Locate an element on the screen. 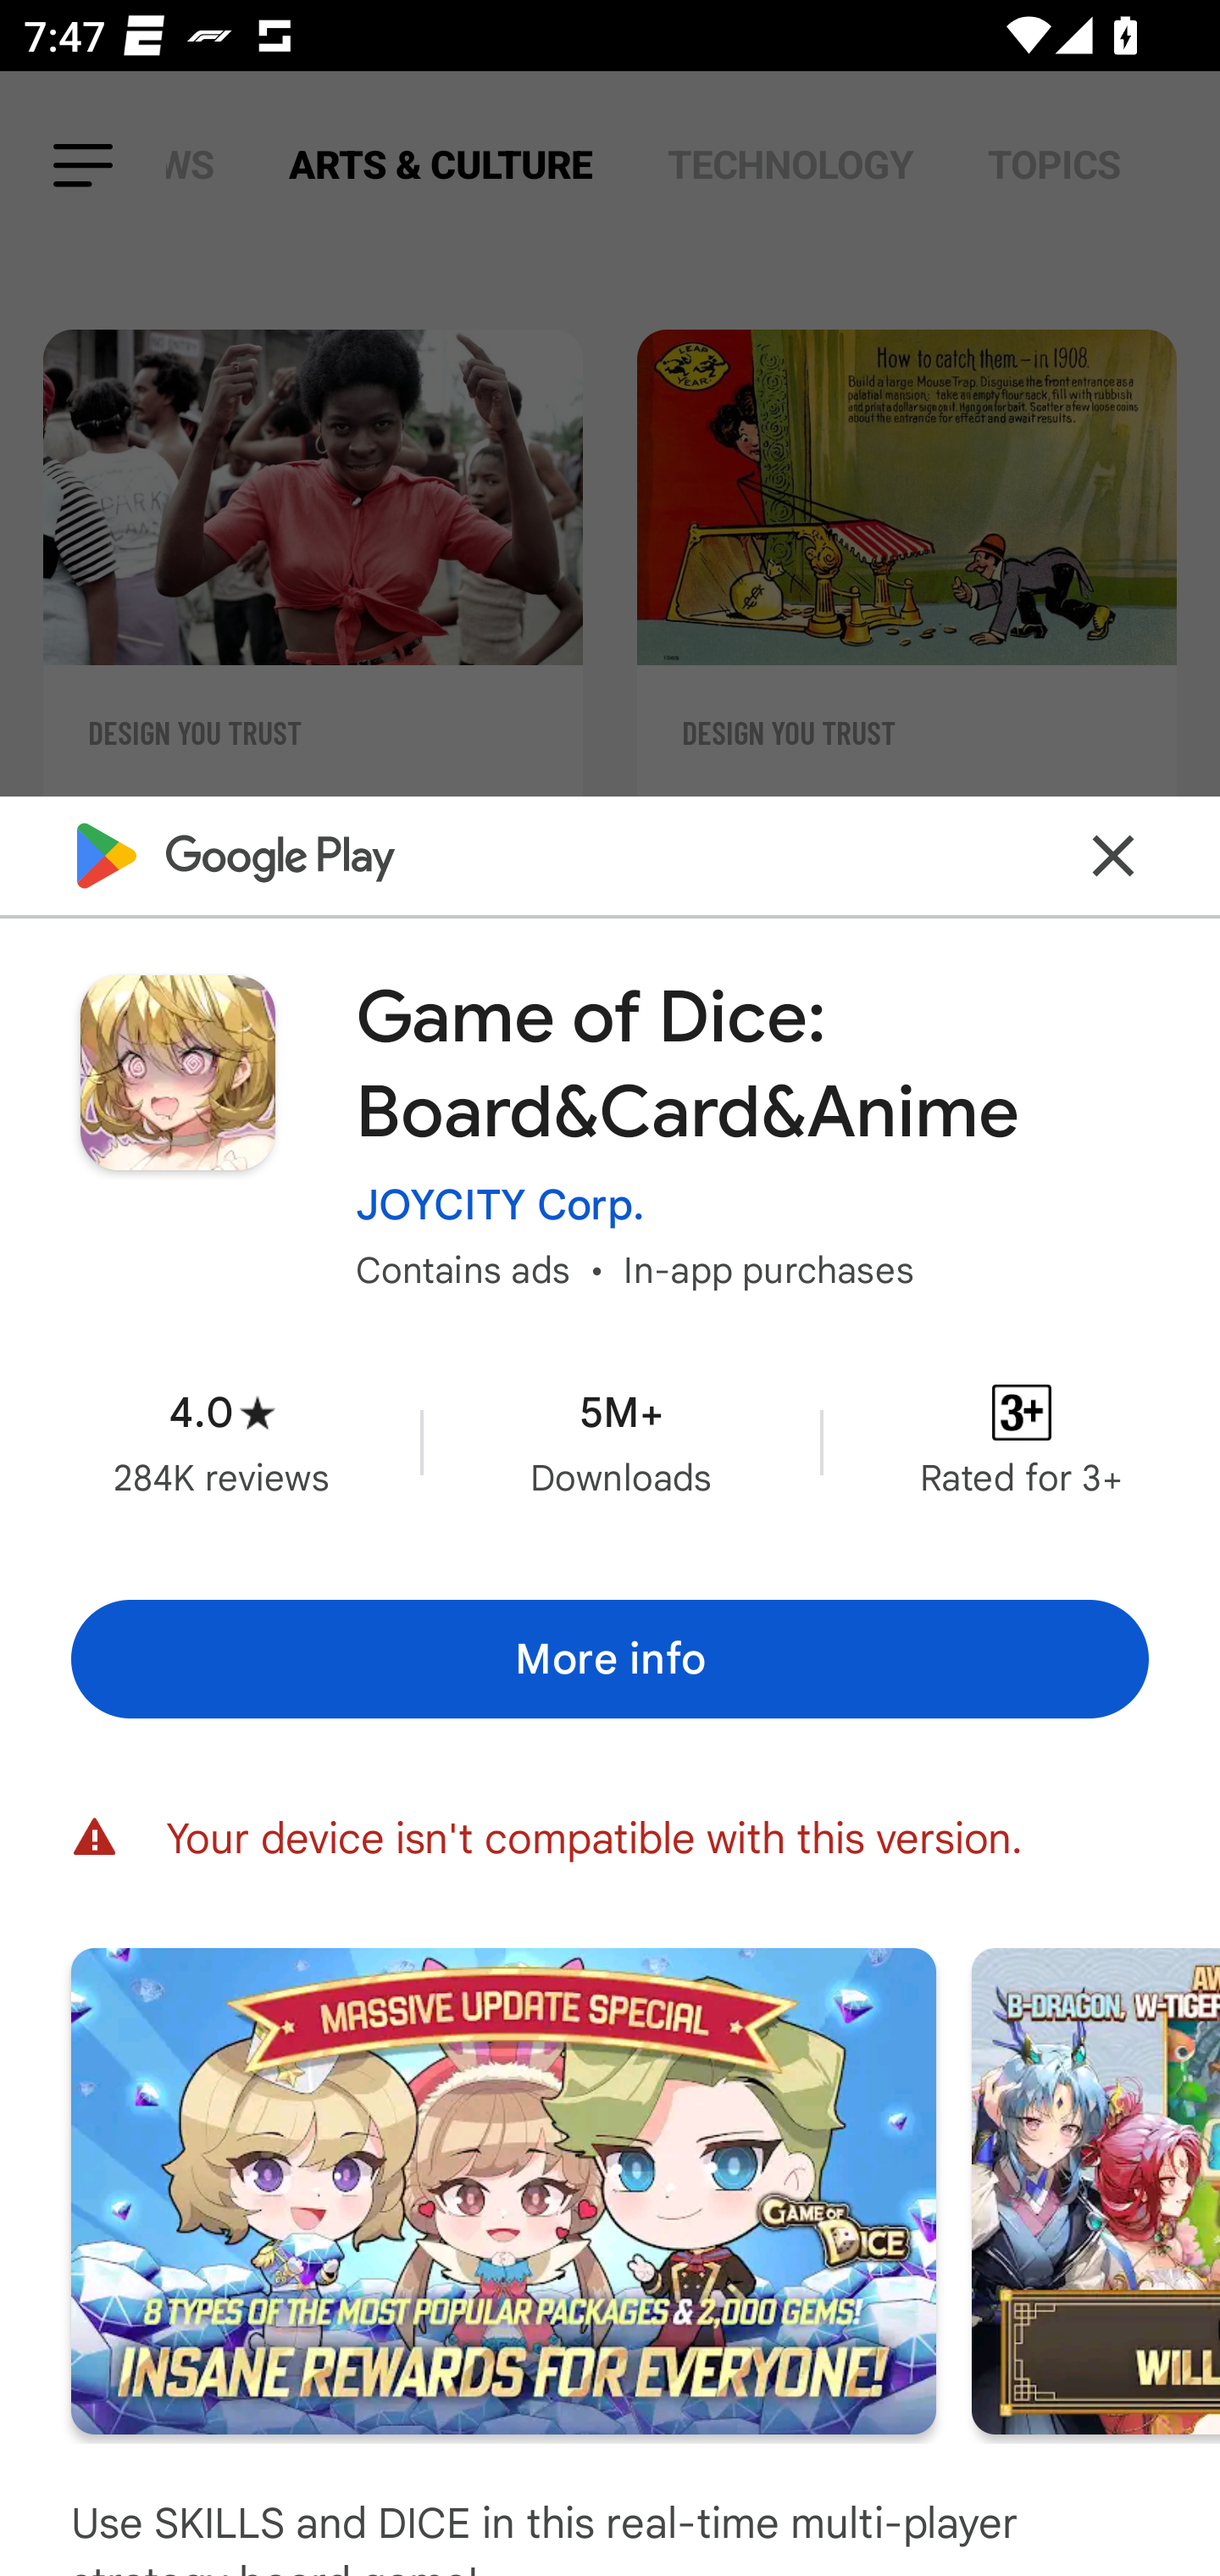 The width and height of the screenshot is (1220, 2576). JOYCITY Corp. is located at coordinates (500, 1204).